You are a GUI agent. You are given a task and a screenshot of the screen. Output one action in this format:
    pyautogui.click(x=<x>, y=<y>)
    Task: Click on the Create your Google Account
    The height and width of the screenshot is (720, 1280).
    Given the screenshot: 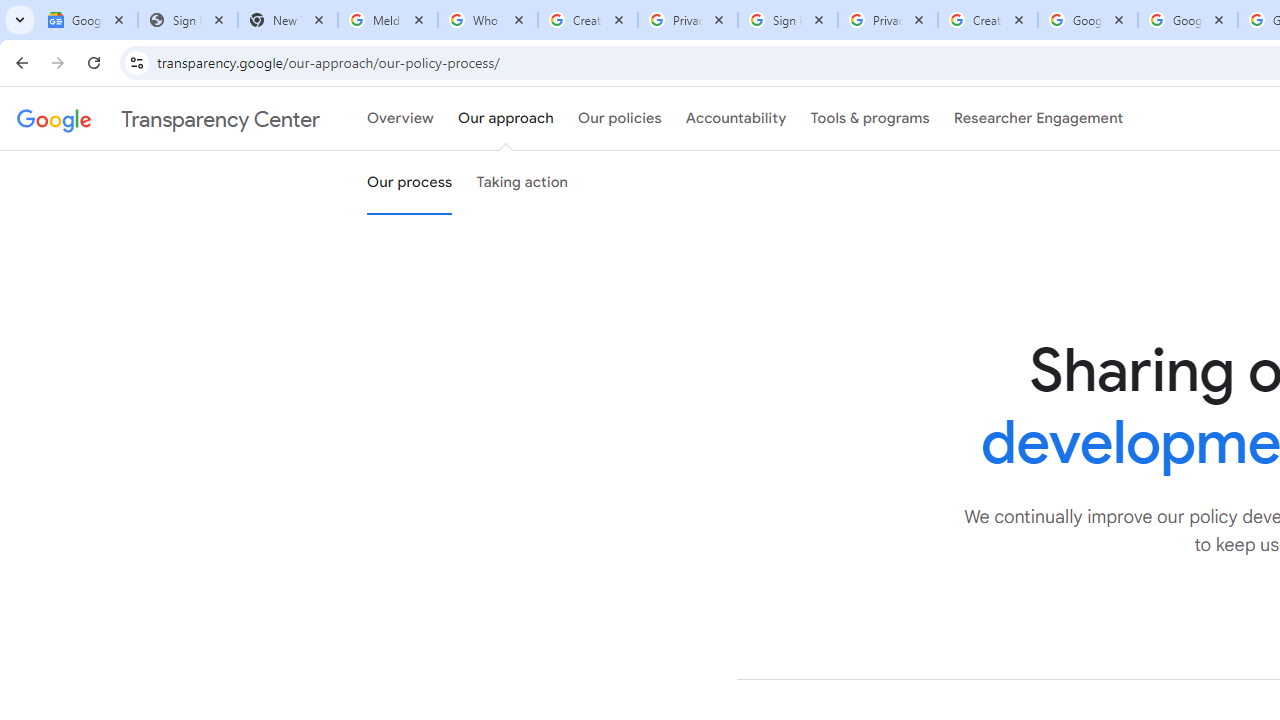 What is the action you would take?
    pyautogui.click(x=988, y=20)
    